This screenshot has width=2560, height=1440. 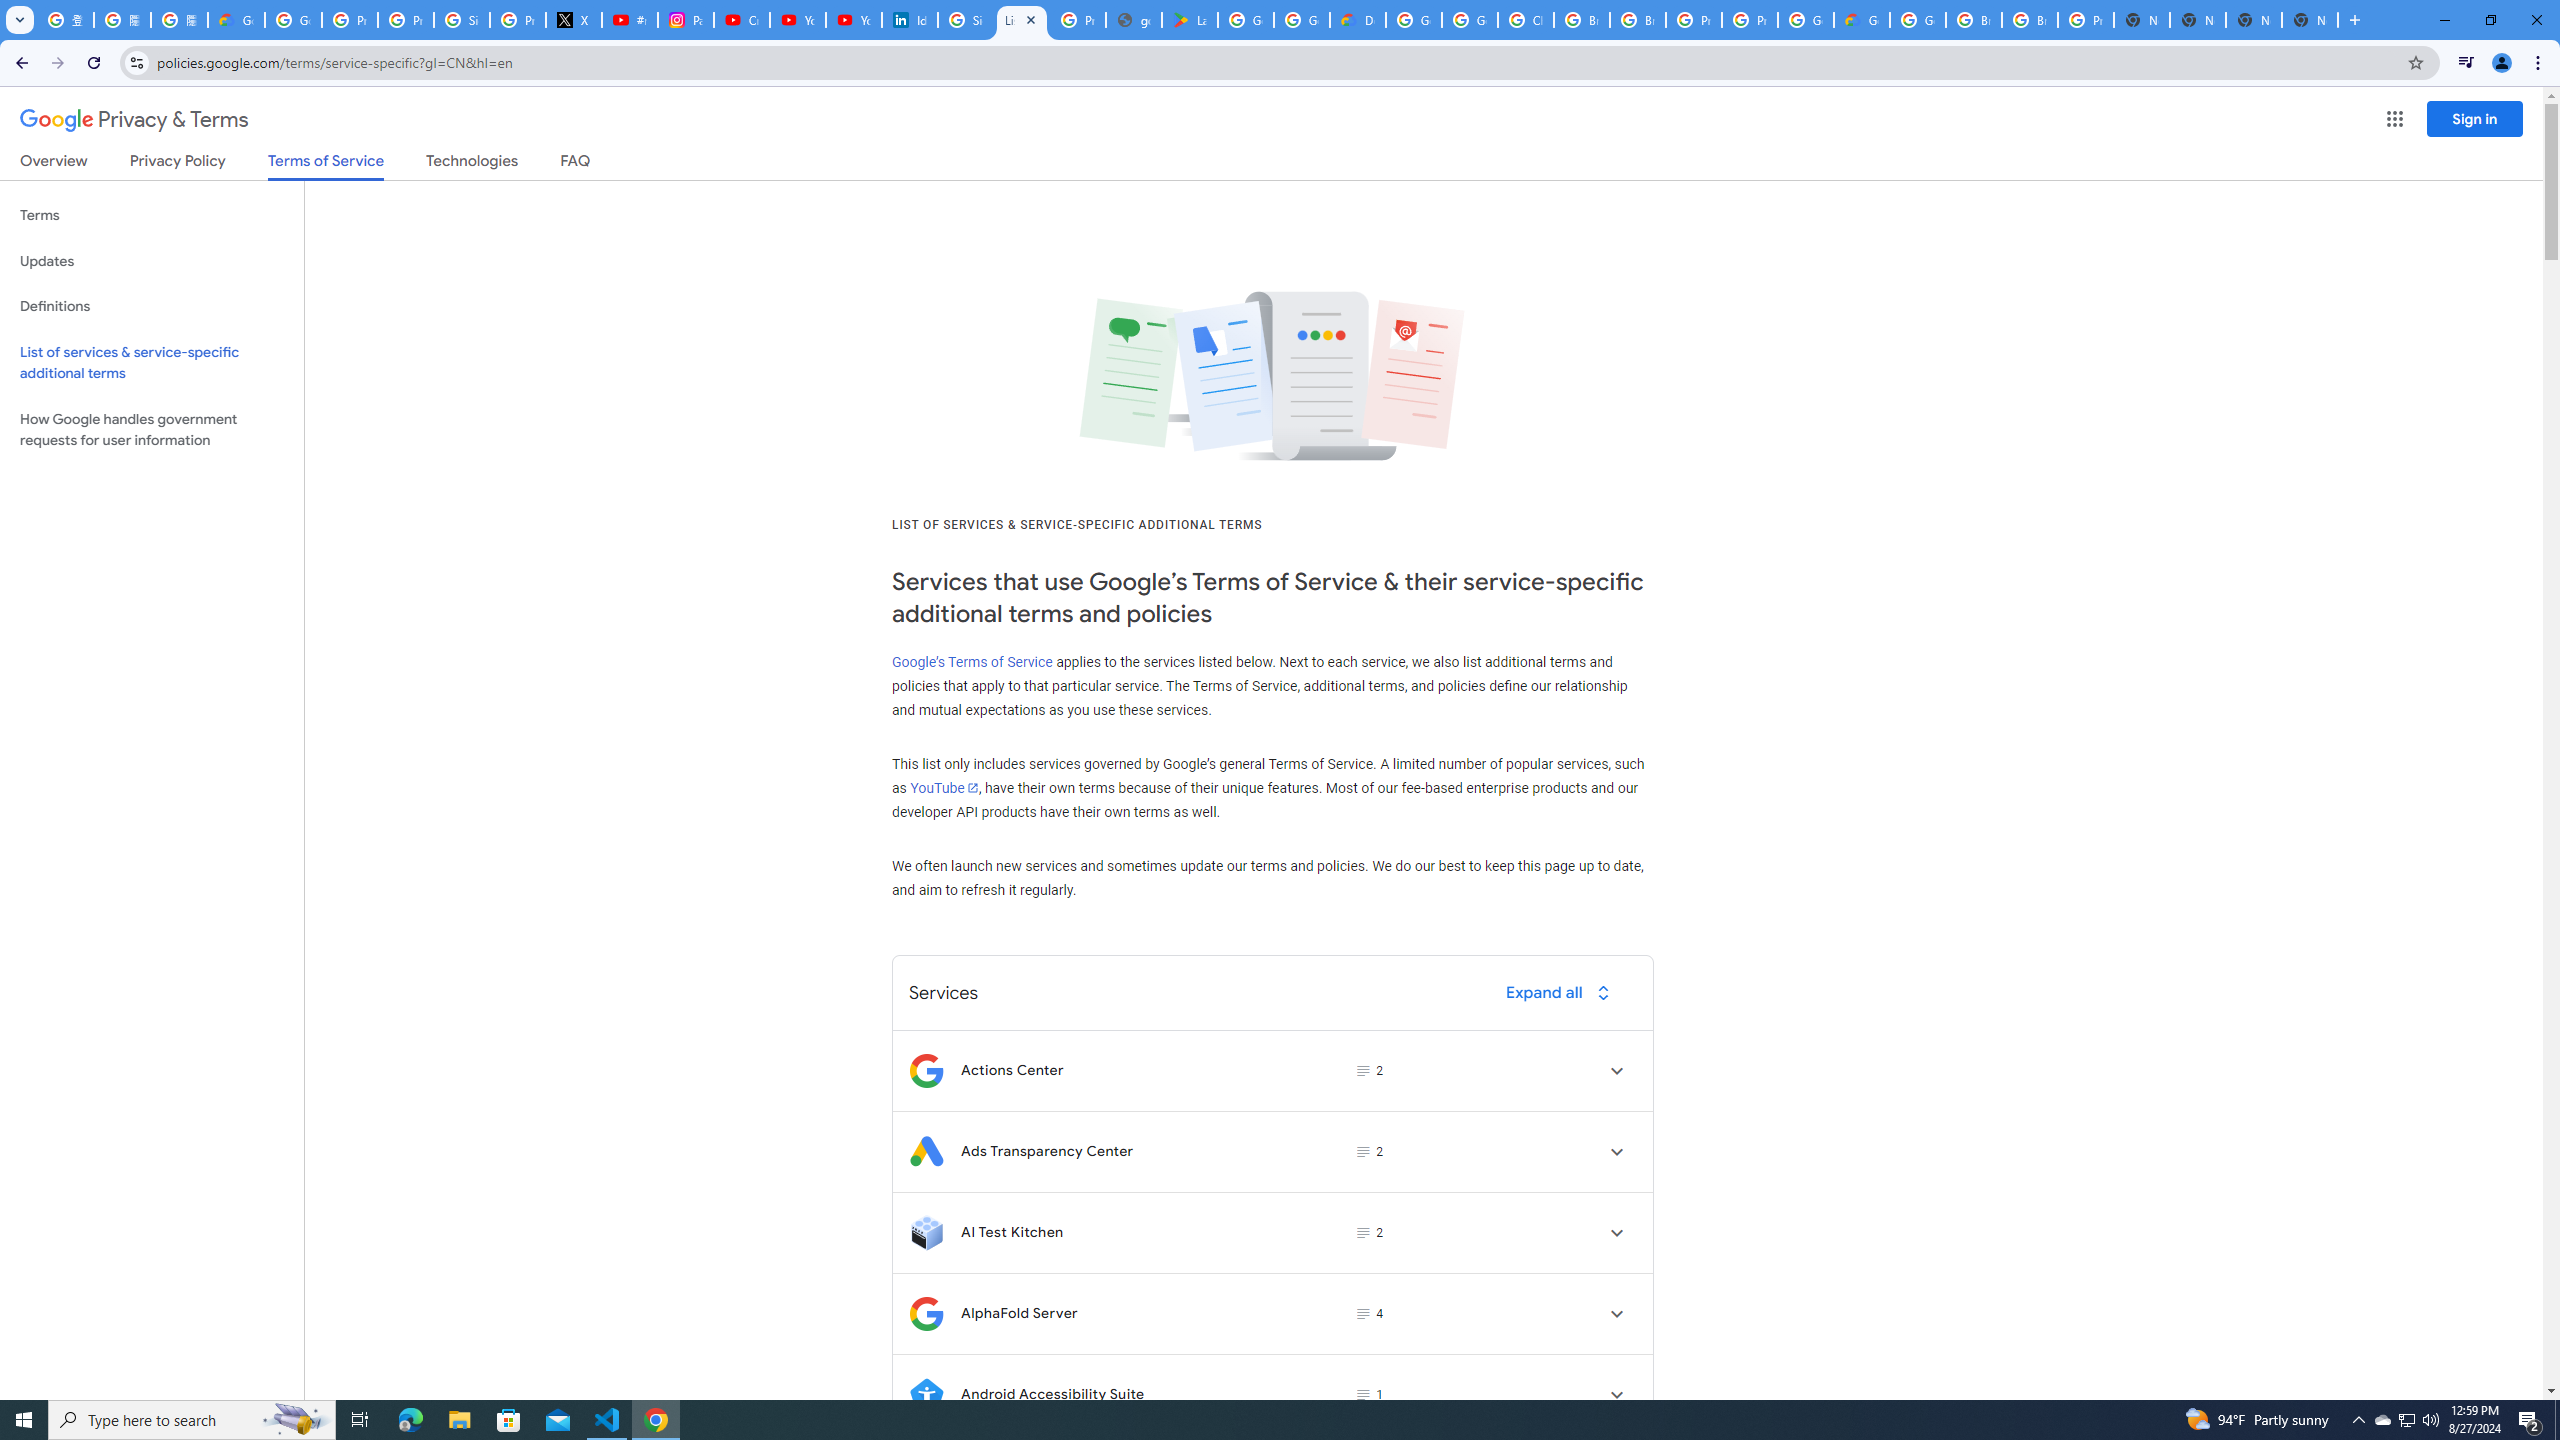 What do you see at coordinates (1189, 20) in the screenshot?
I see `Last Shelter: Survival - Apps on Google Play` at bounding box center [1189, 20].